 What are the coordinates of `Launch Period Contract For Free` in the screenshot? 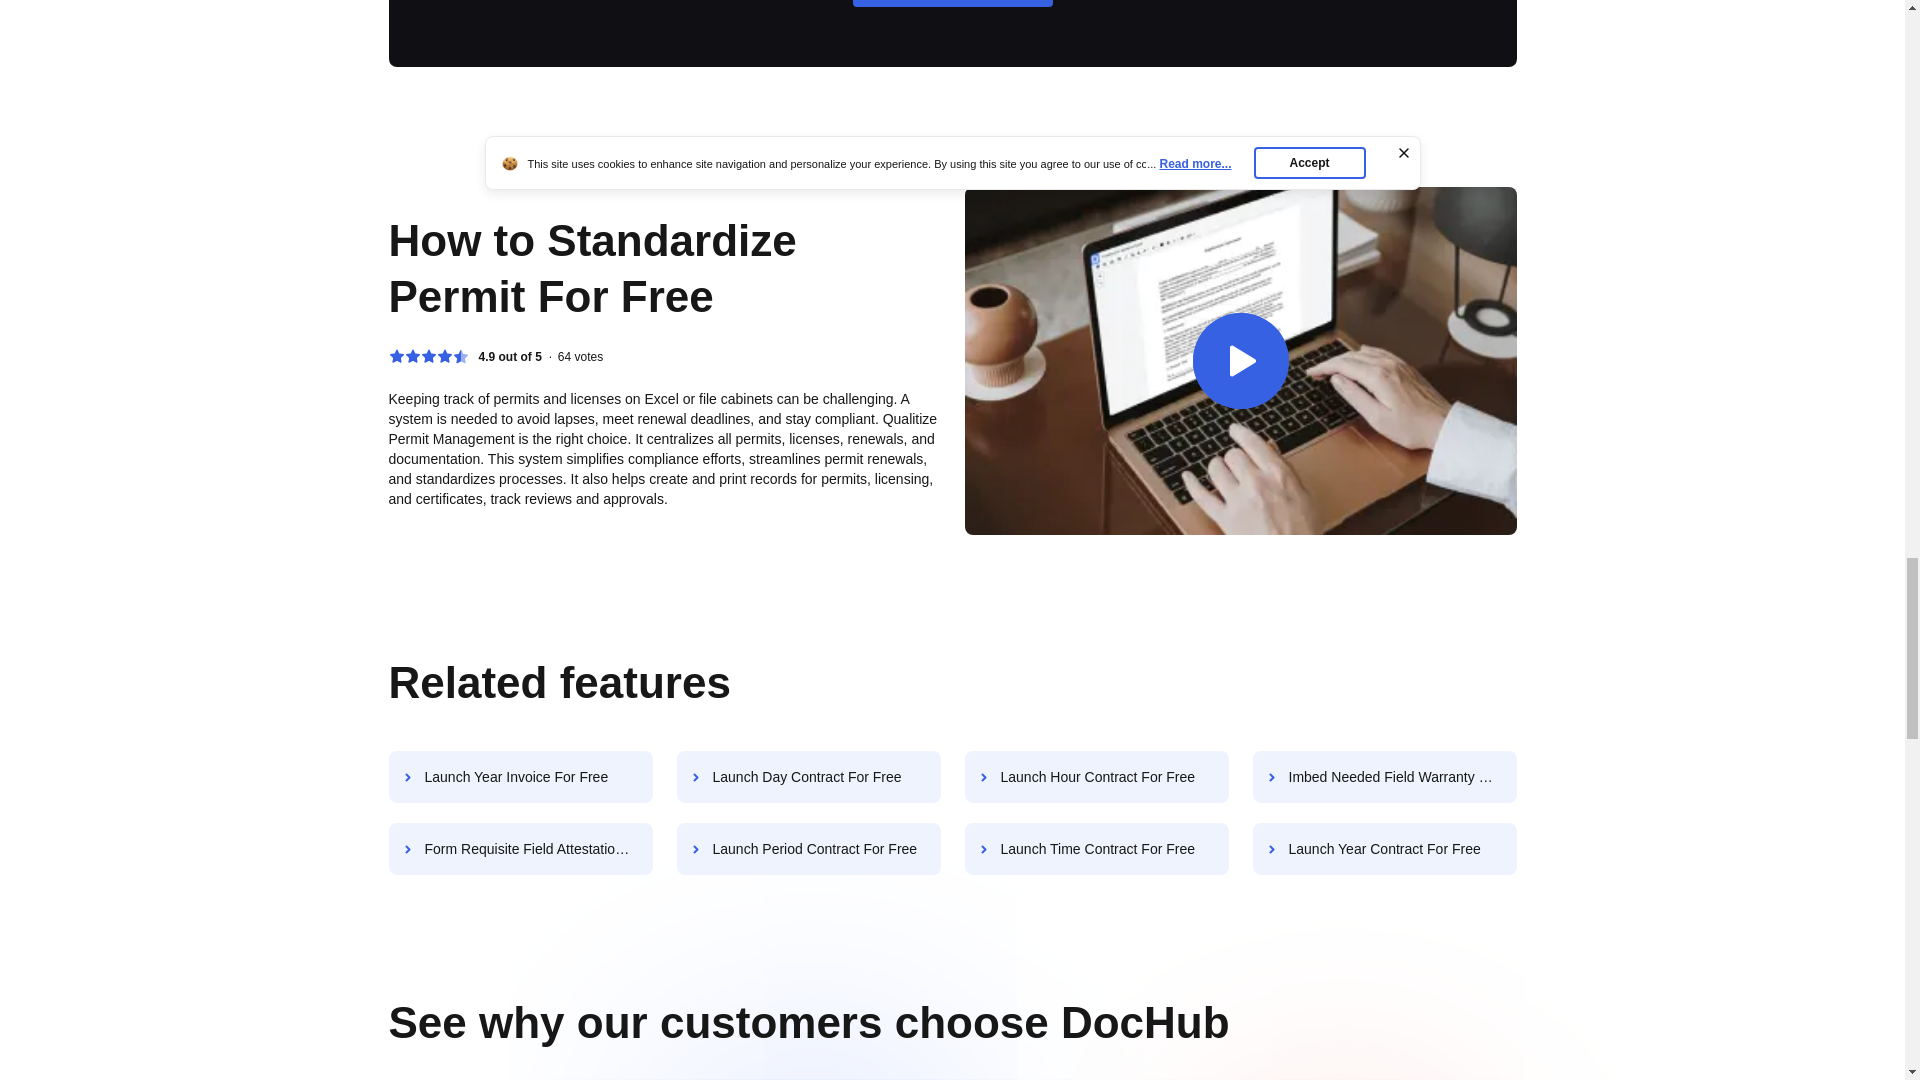 It's located at (808, 848).